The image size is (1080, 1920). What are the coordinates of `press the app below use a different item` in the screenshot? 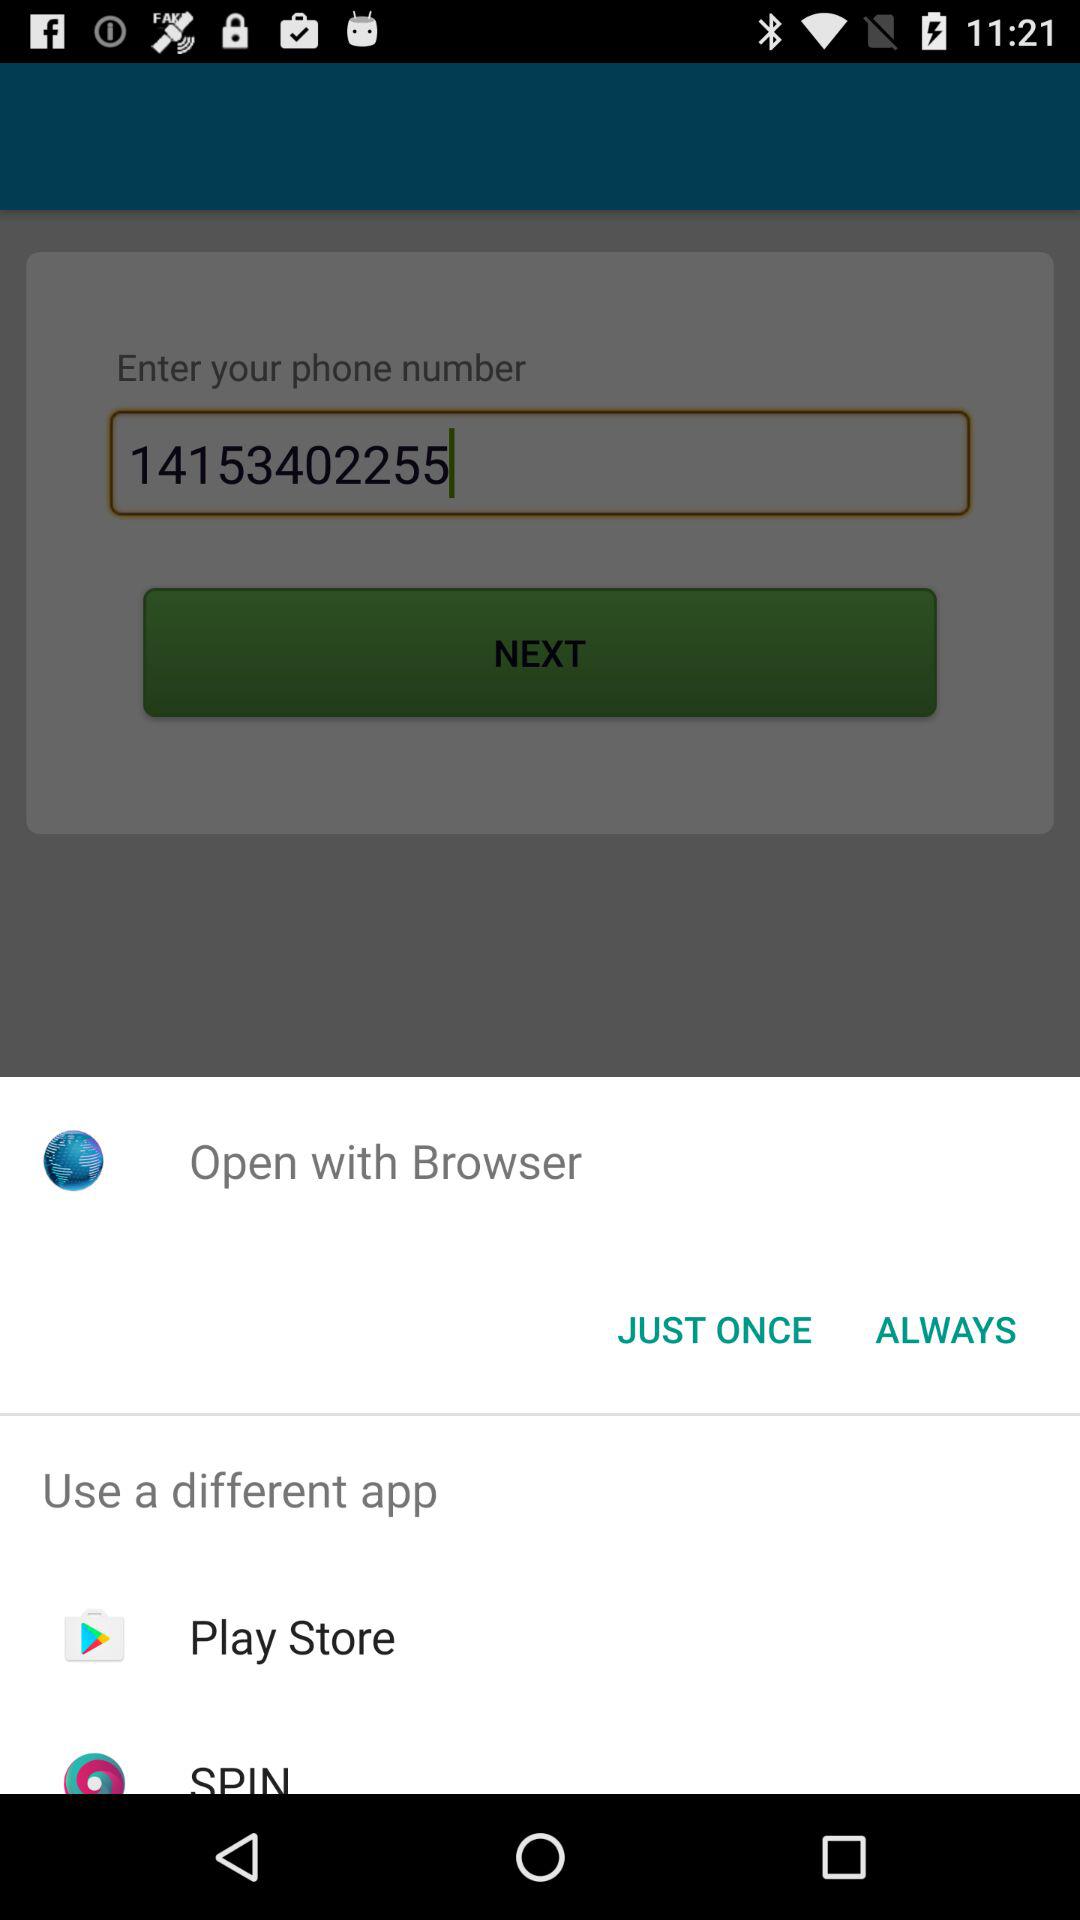 It's located at (292, 1636).